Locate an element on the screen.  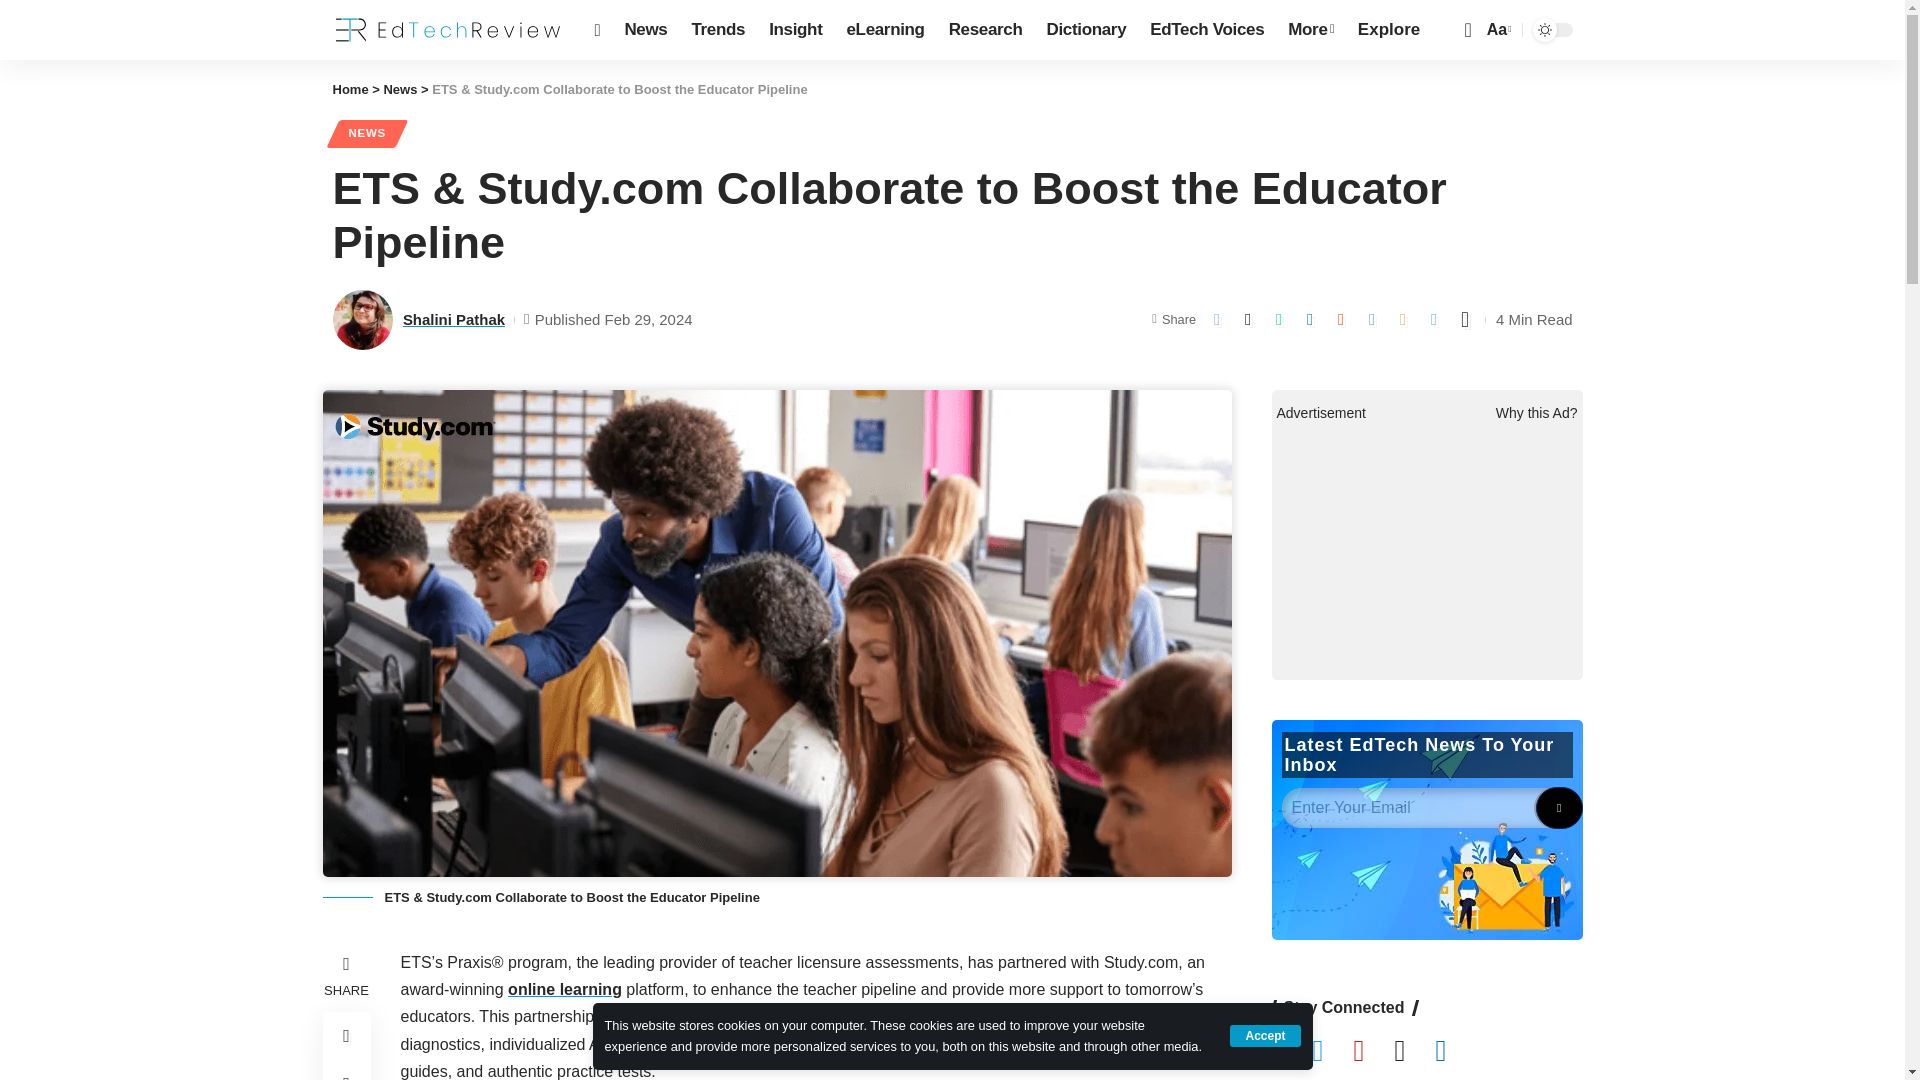
Follow EdTechReview on YouTube is located at coordinates (1373, 1052).